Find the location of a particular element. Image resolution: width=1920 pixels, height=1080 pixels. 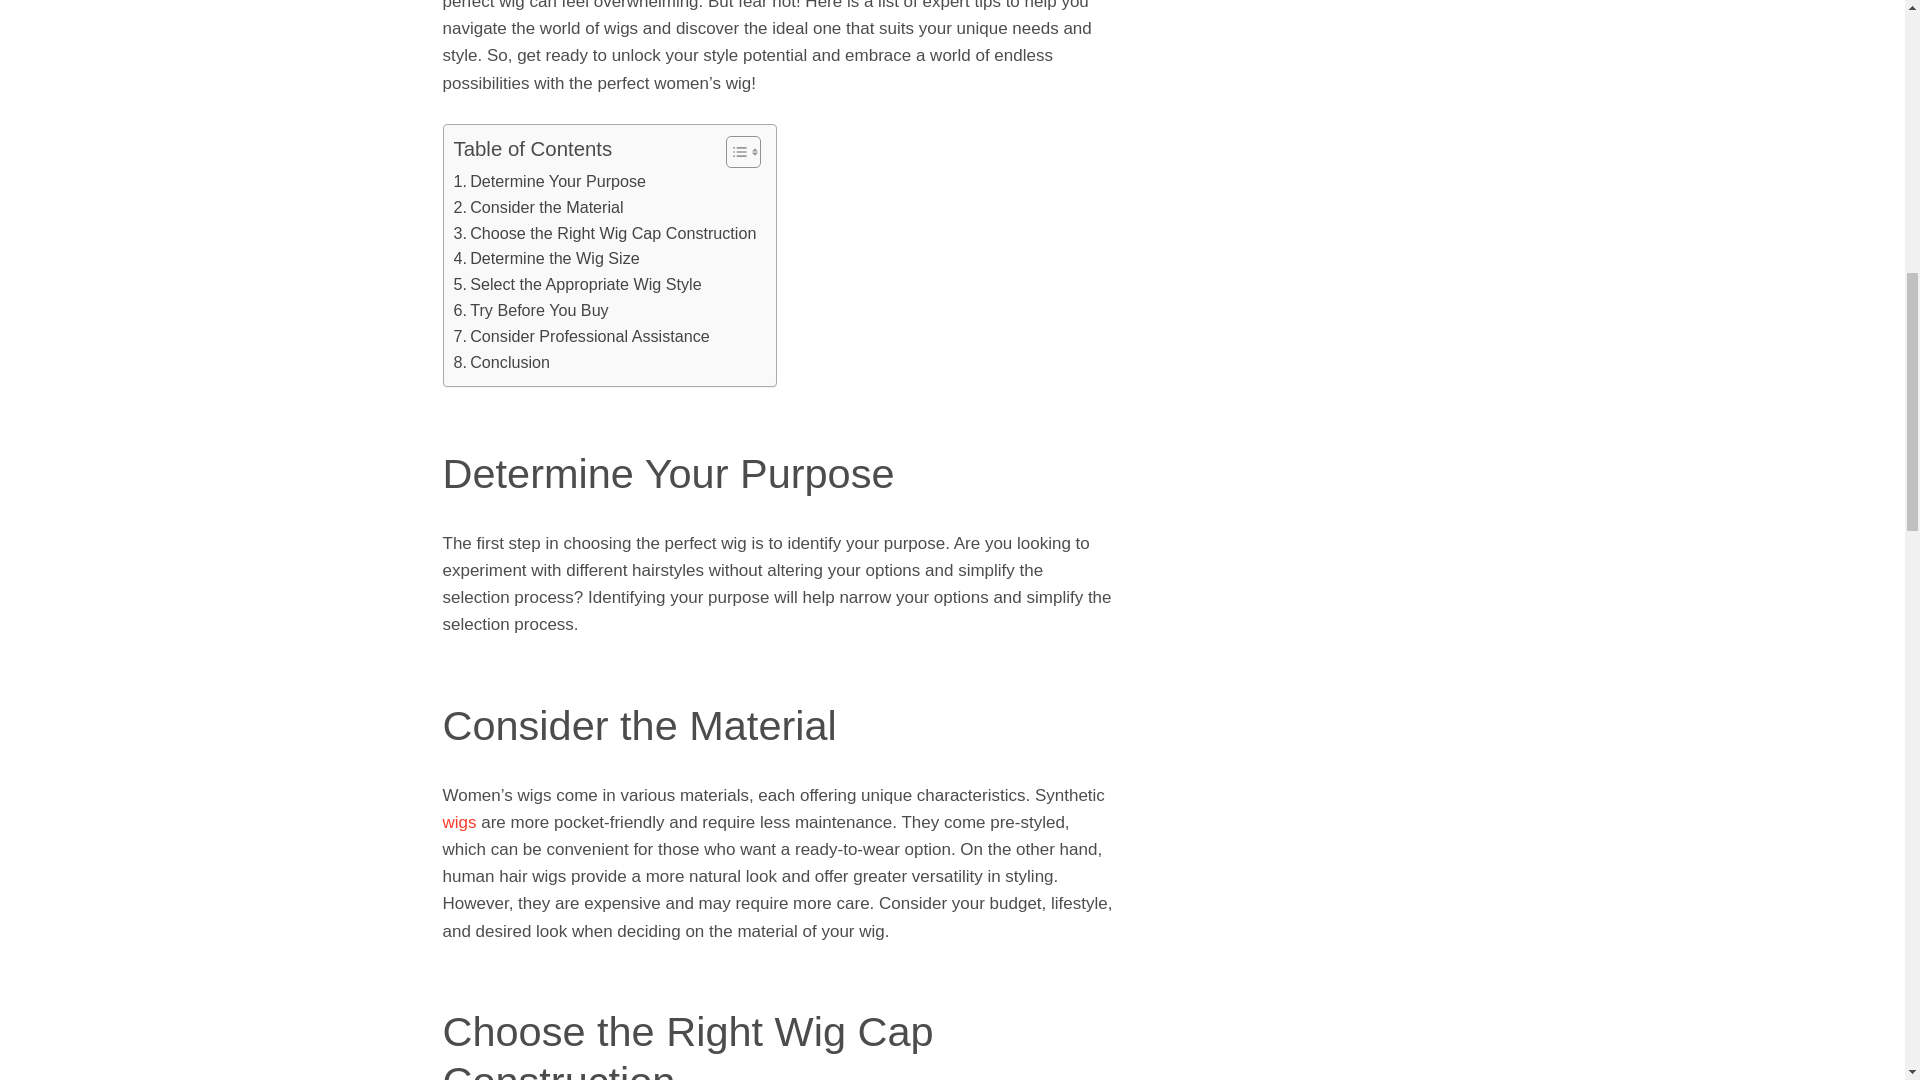

Conclusion is located at coordinates (502, 362).